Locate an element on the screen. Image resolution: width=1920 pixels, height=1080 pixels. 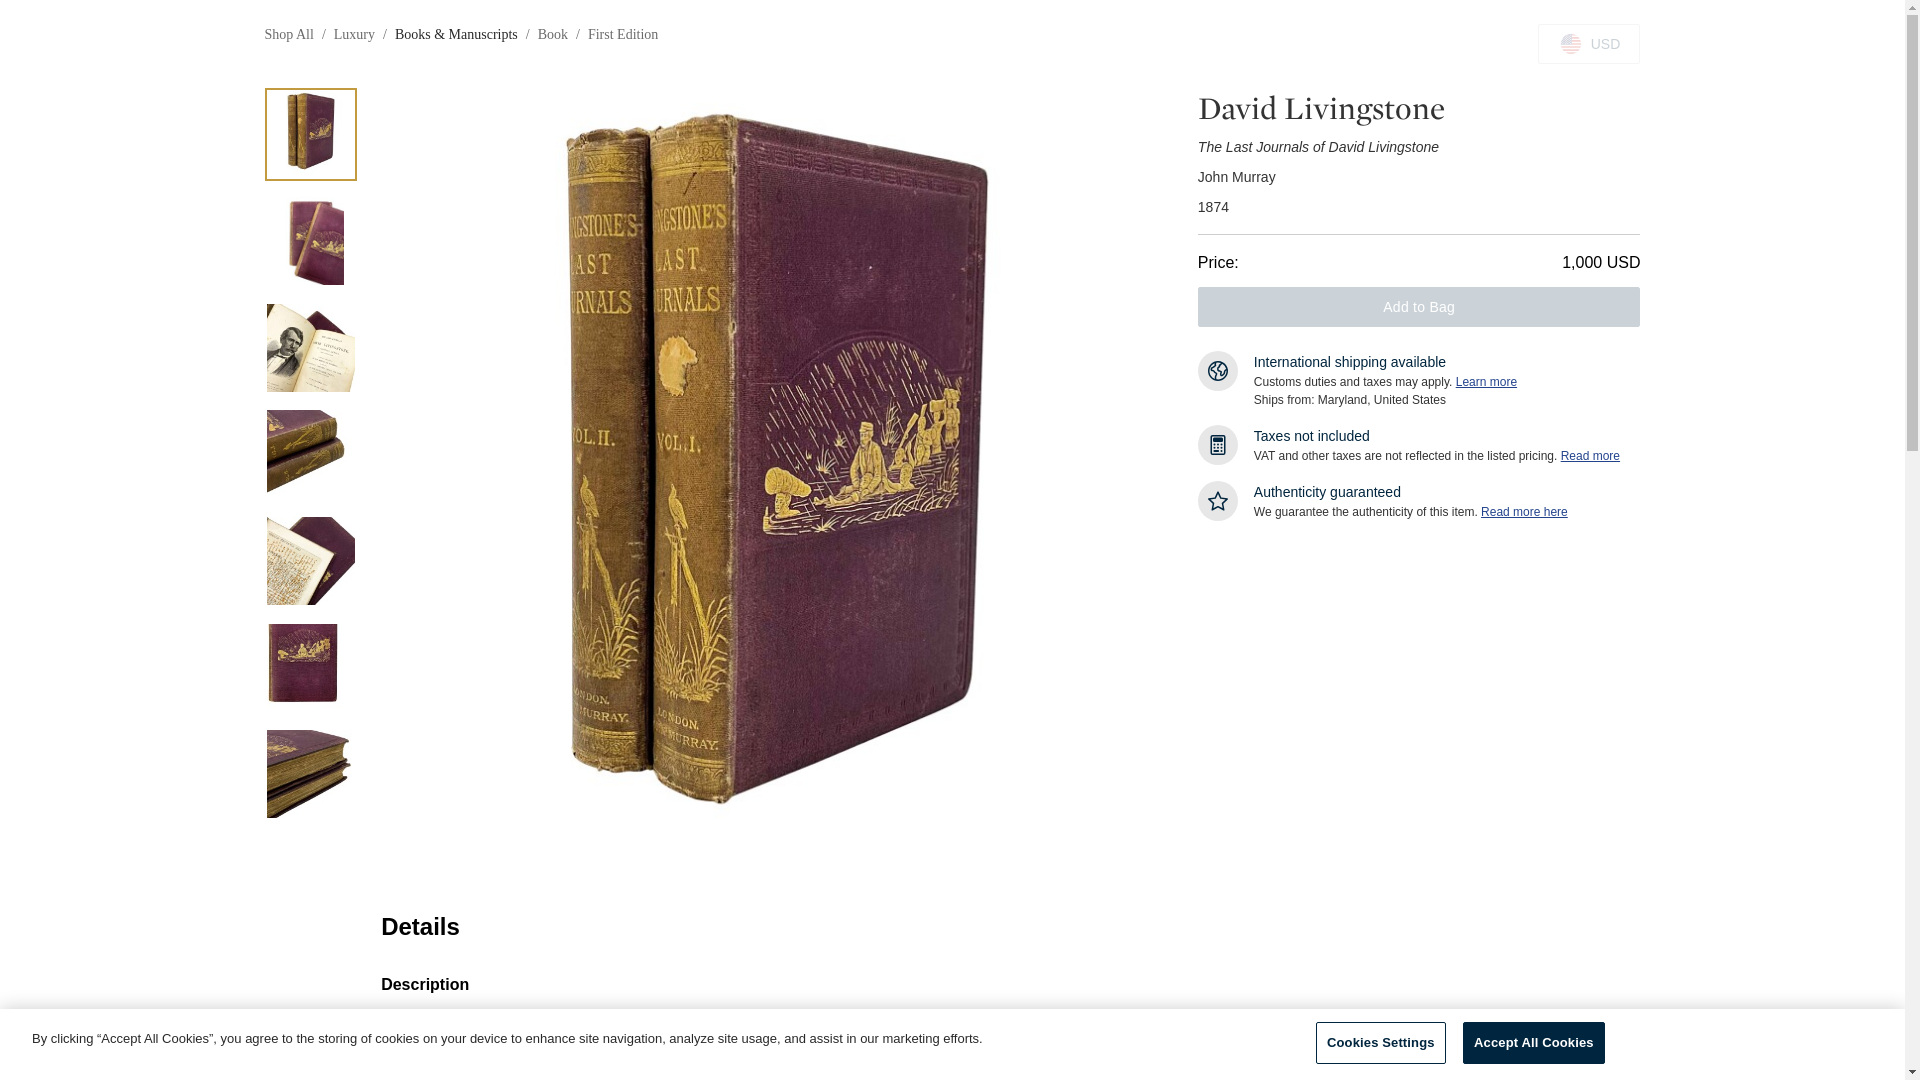
Shop All is located at coordinates (288, 34).